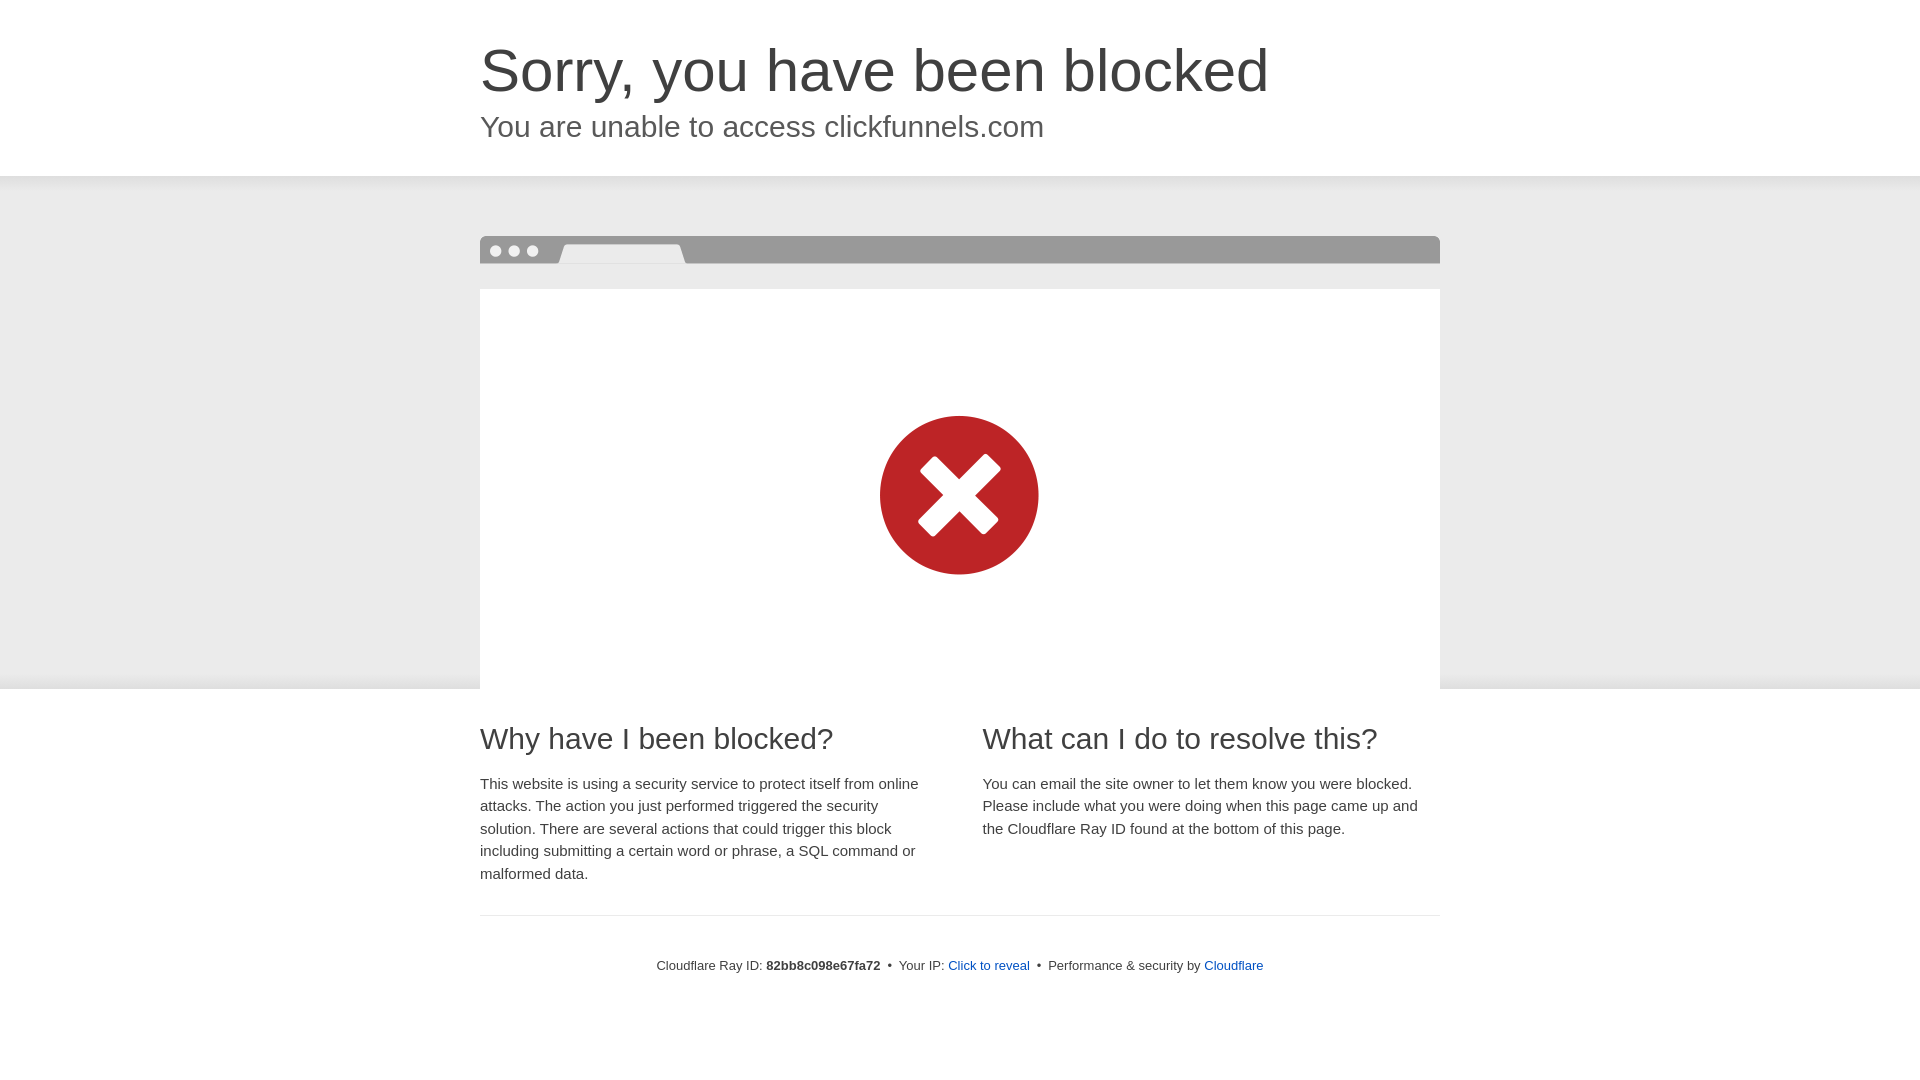 This screenshot has height=1080, width=1920. What do you see at coordinates (989, 966) in the screenshot?
I see `Click to reveal` at bounding box center [989, 966].